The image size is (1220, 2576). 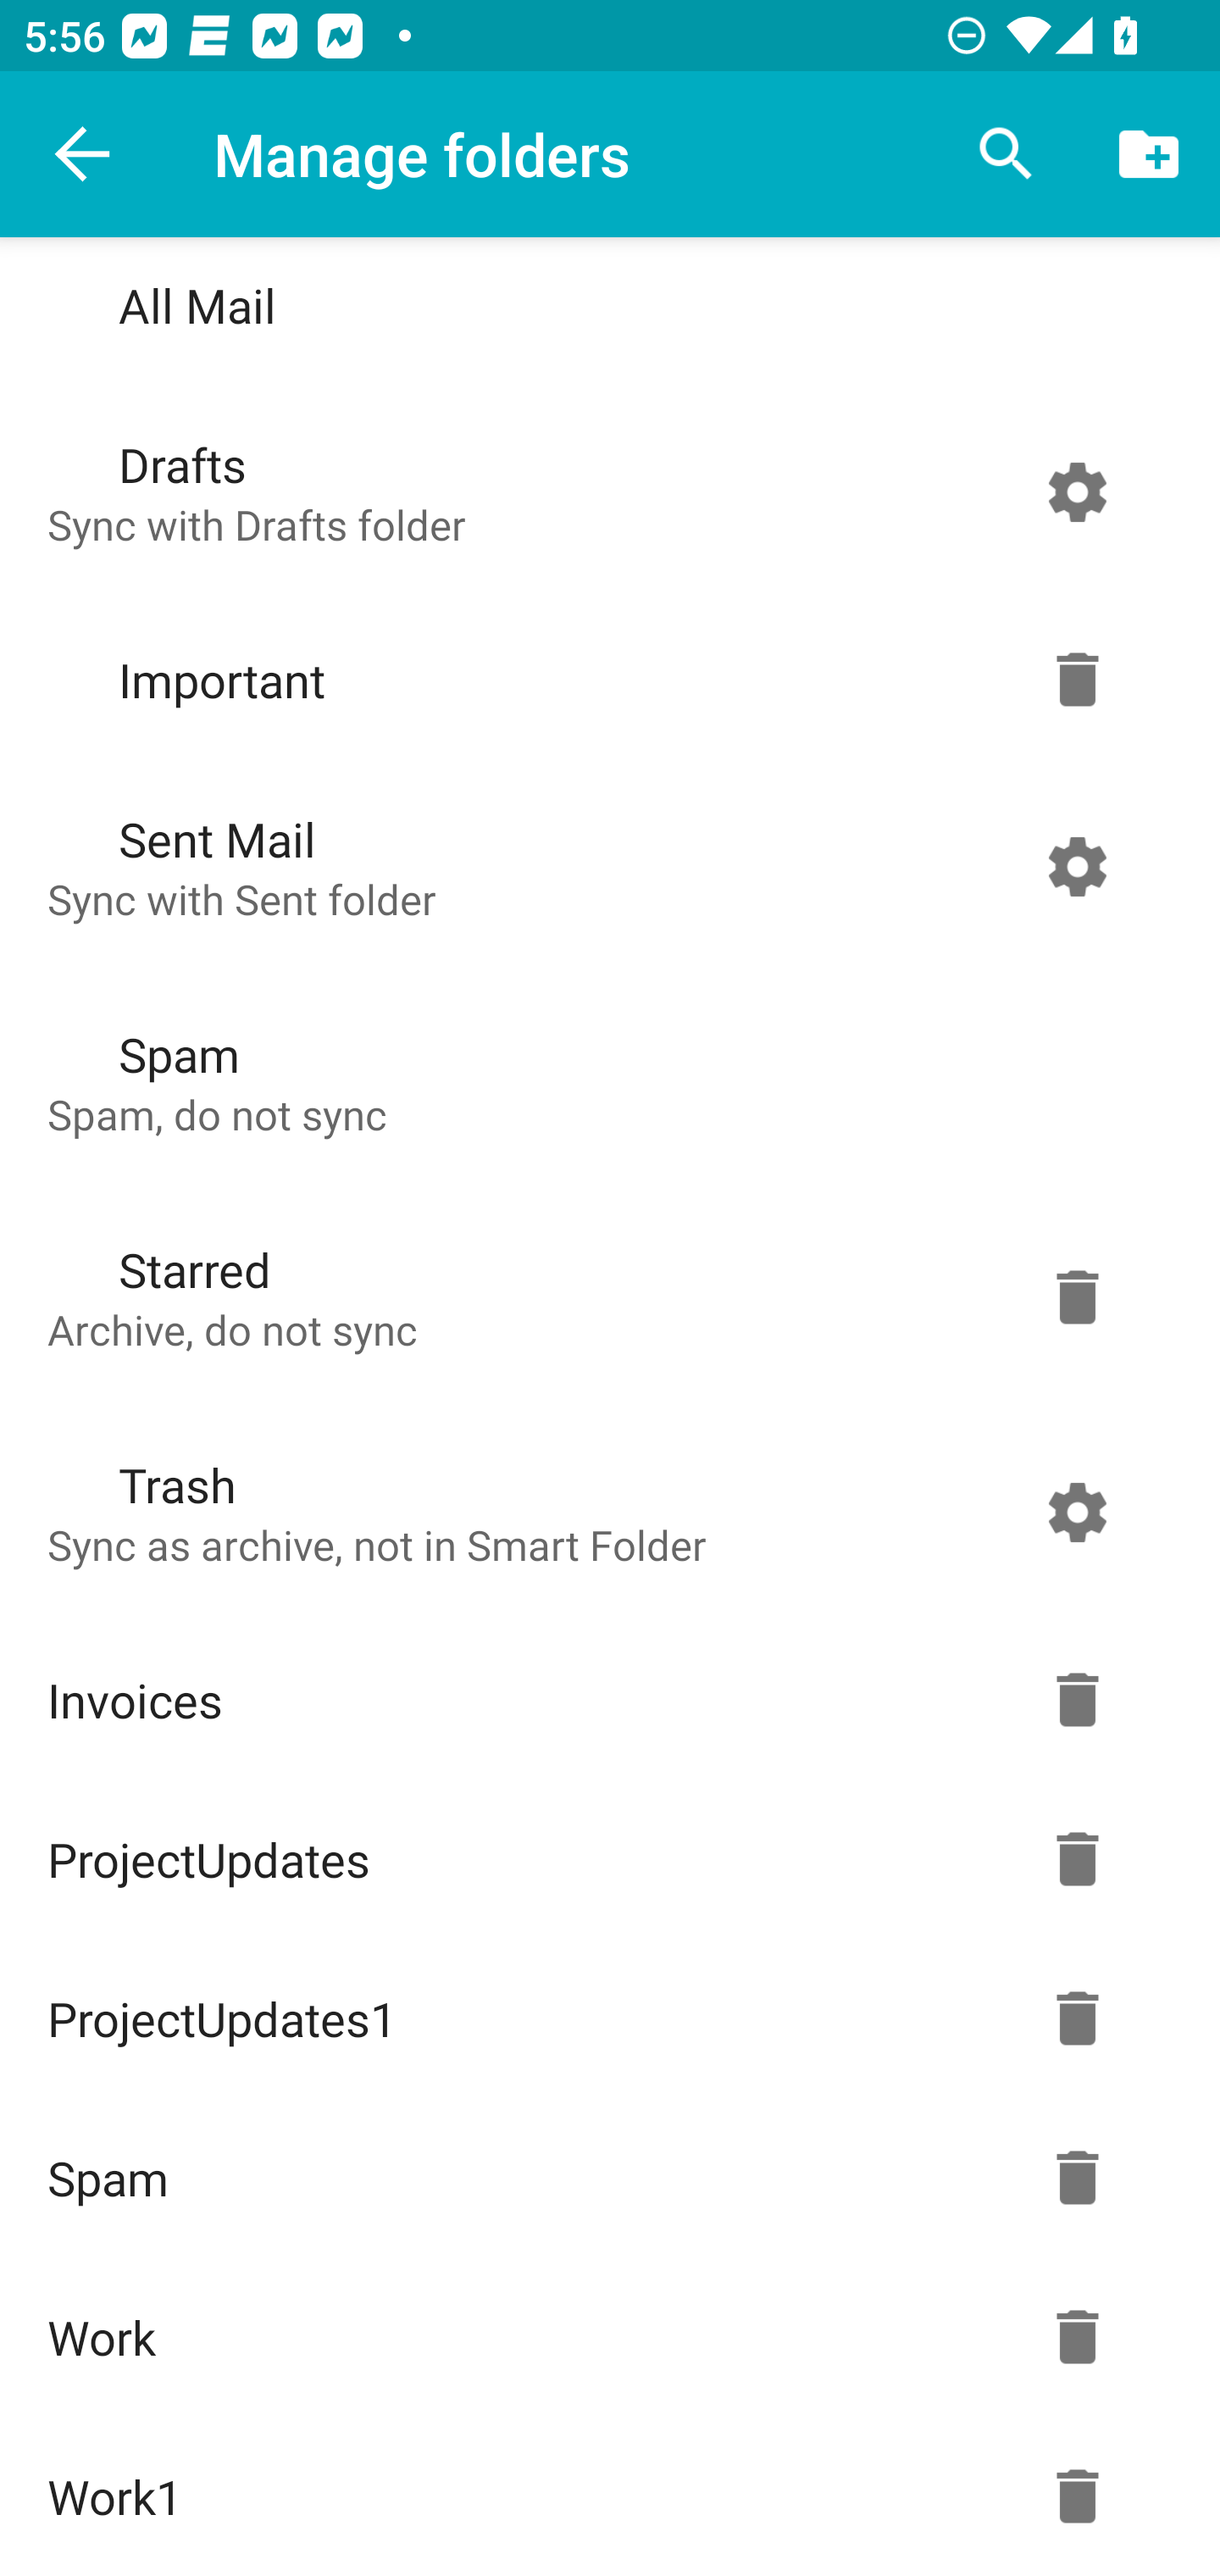 I want to click on Folder settings, so click(x=1077, y=1859).